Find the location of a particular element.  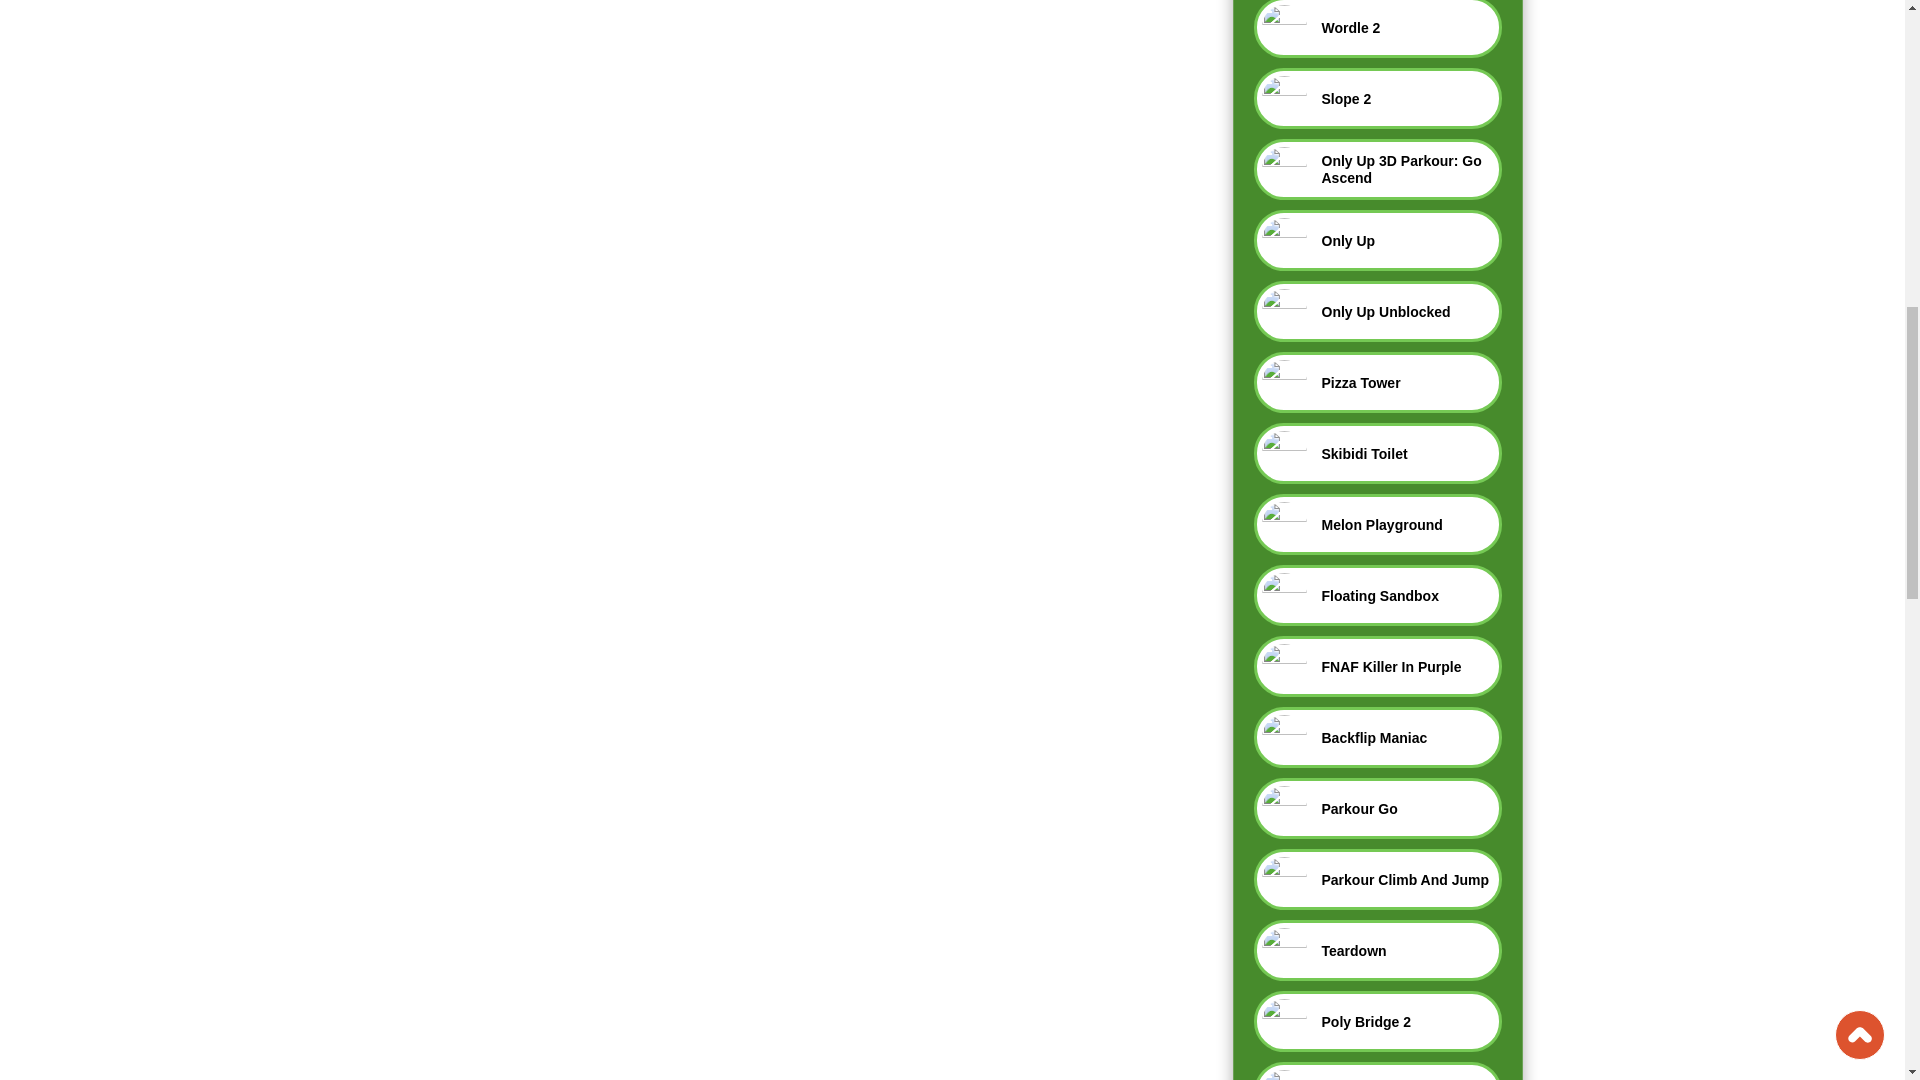

Only Up is located at coordinates (1377, 240).